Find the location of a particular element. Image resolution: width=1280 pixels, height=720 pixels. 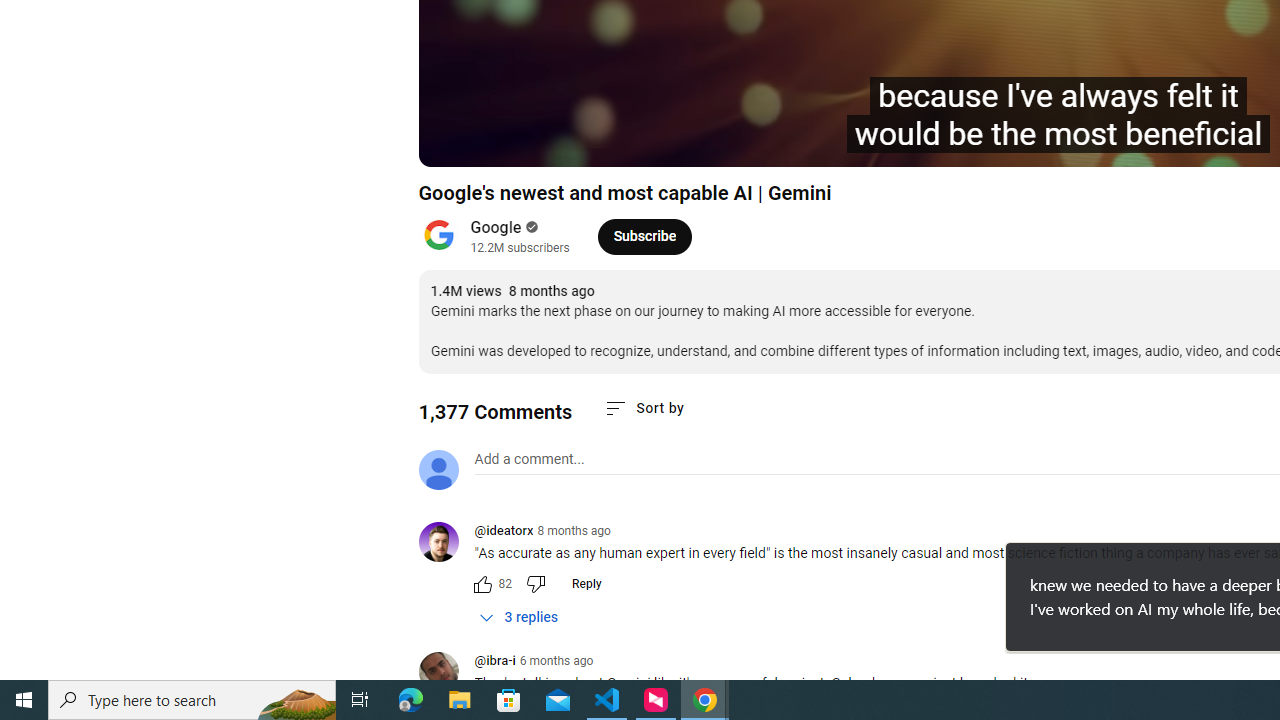

Like this comment along with 82 other people is located at coordinates (482, 584).